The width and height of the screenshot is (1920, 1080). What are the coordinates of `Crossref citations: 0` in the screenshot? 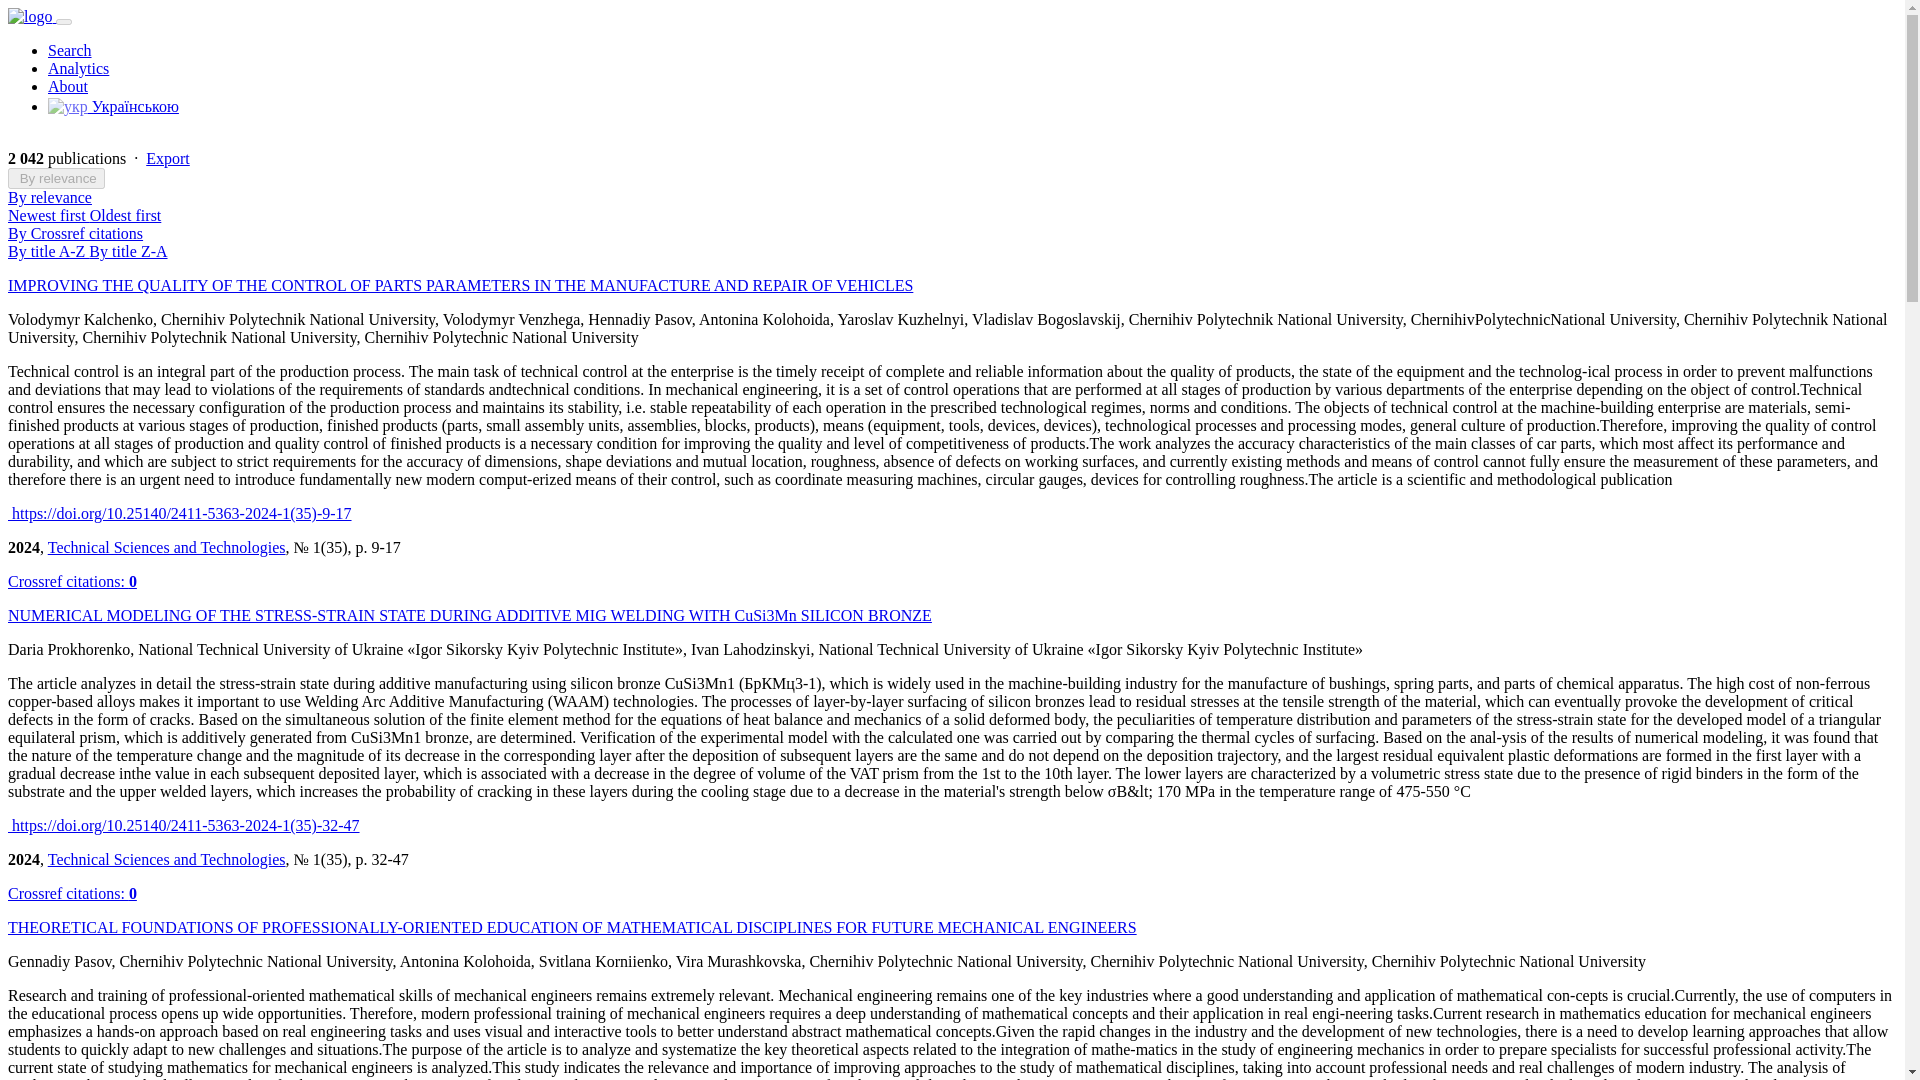 It's located at (72, 892).